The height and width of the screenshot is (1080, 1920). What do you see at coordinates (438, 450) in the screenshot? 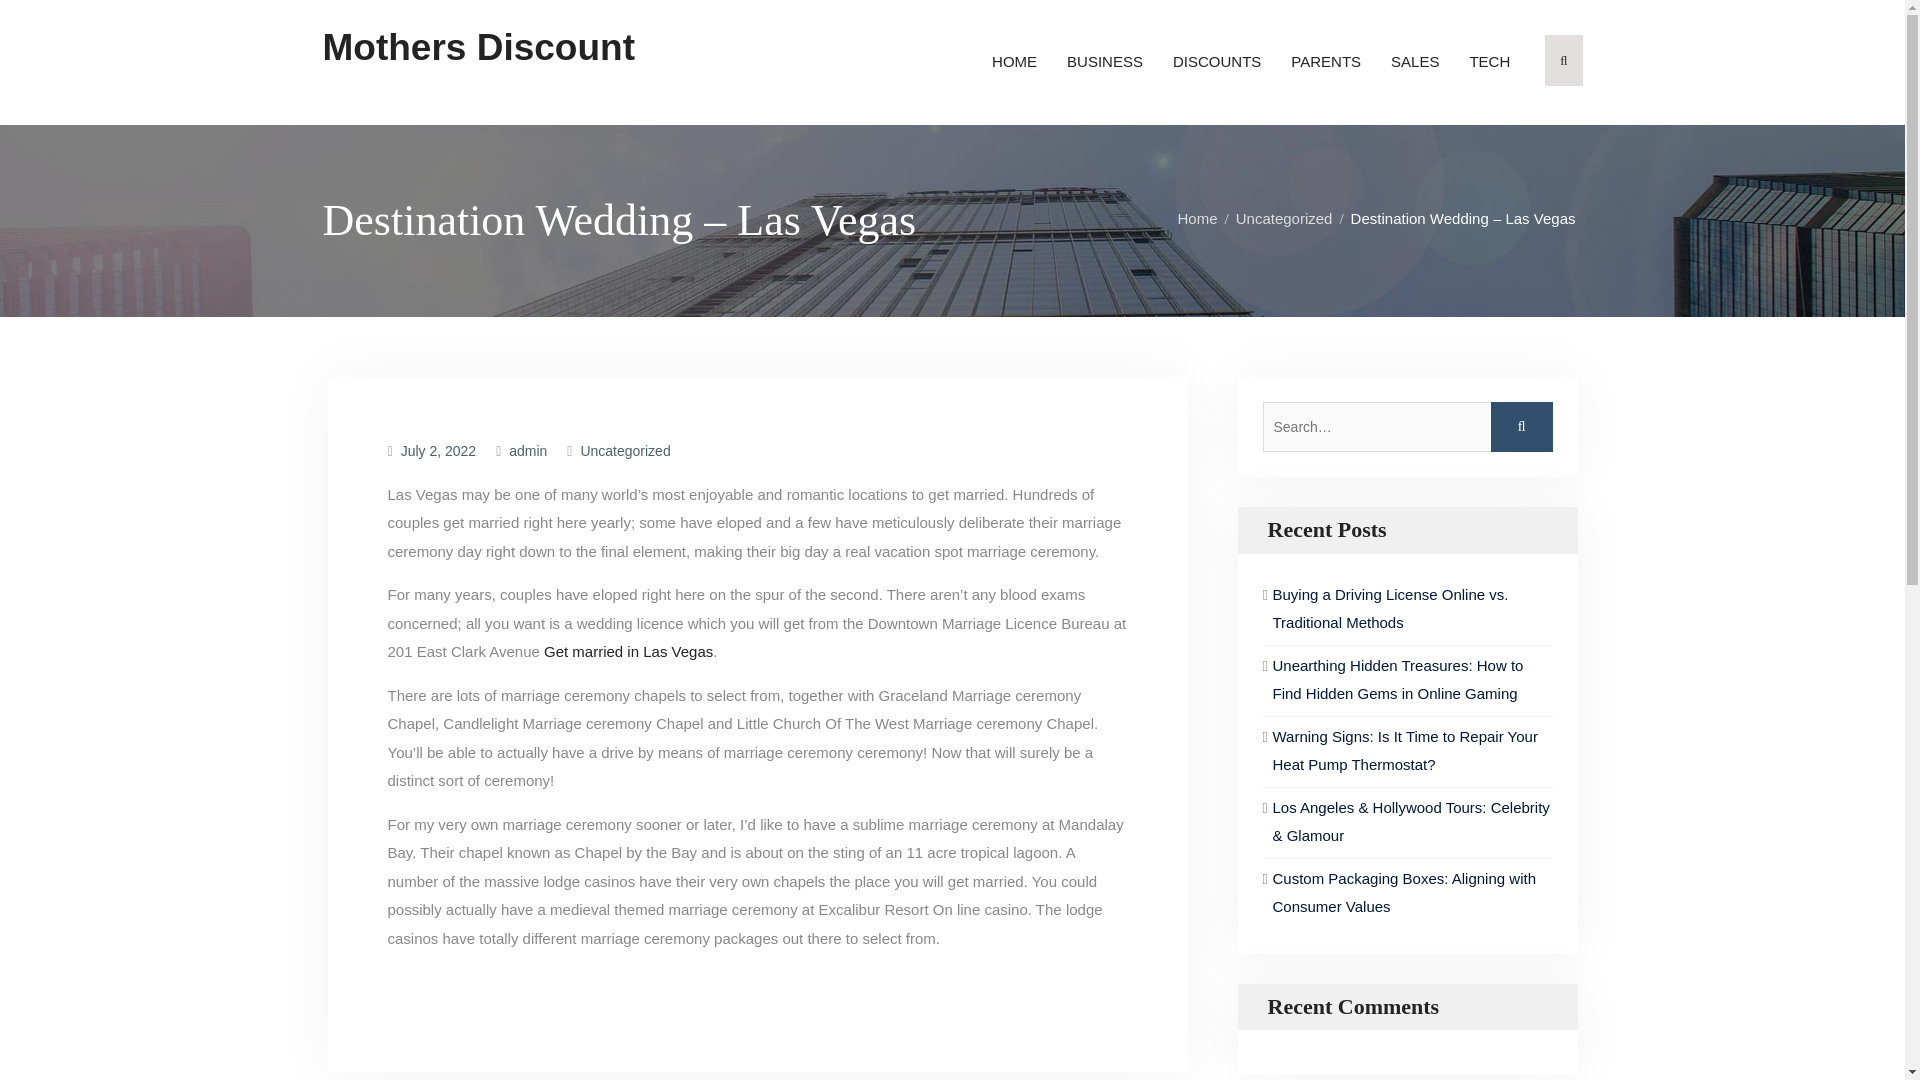
I see `July 2, 2022` at bounding box center [438, 450].